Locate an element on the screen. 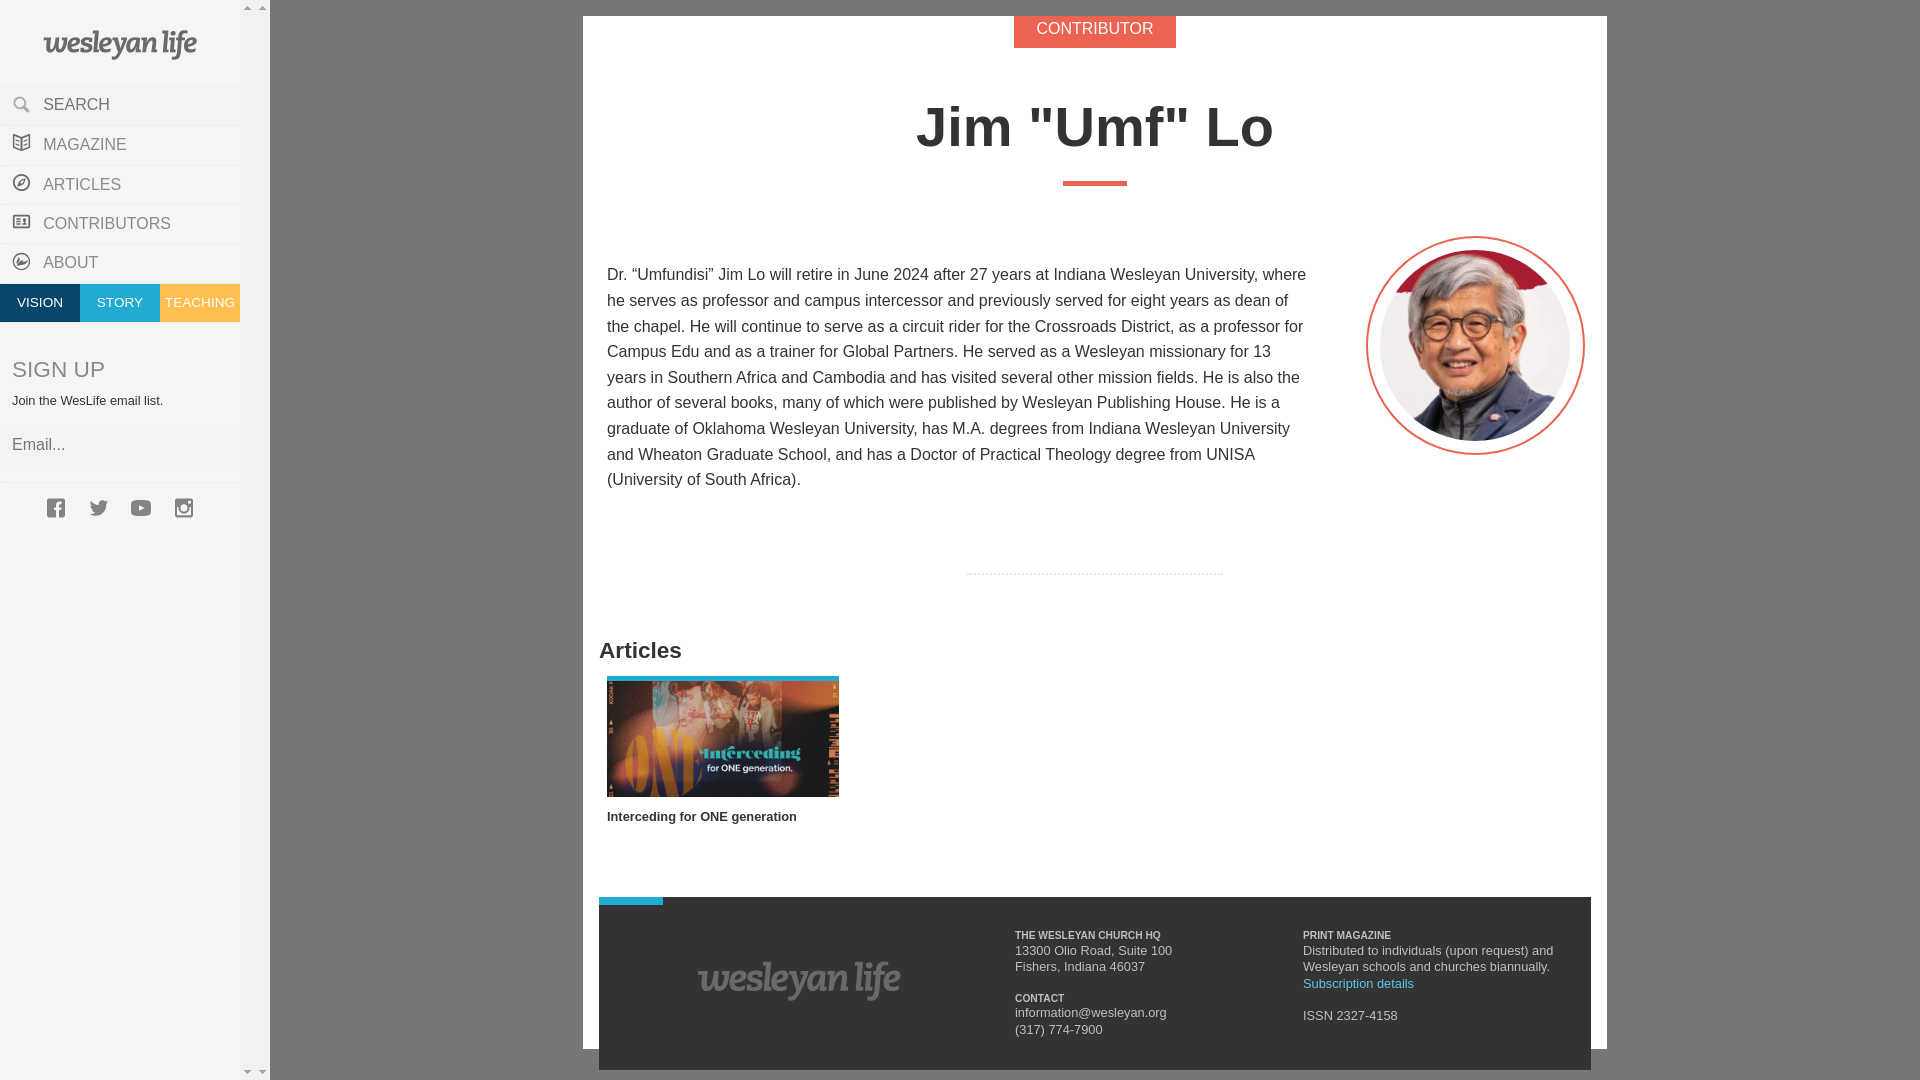 The width and height of the screenshot is (1920, 1080). Interceding for ONE generation is located at coordinates (722, 817).